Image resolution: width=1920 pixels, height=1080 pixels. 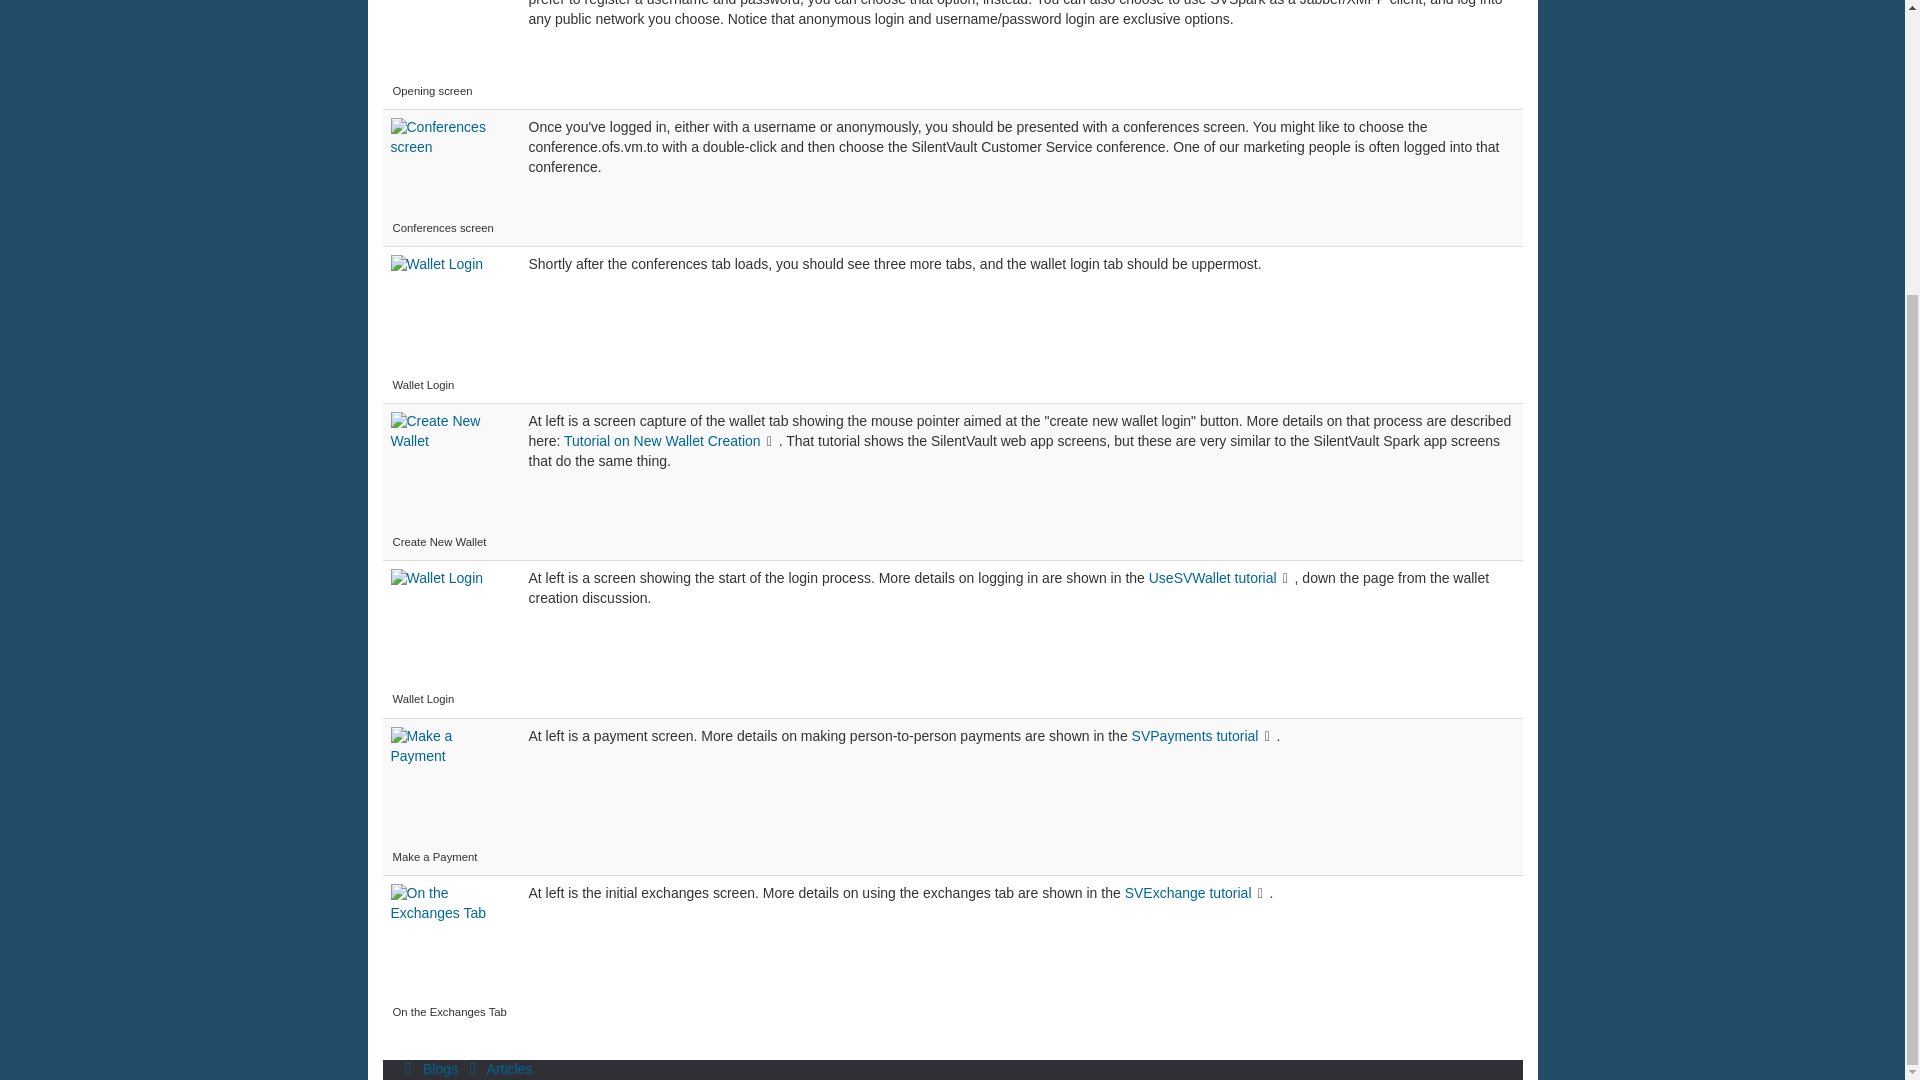 I want to click on Create New Wallet, so click(x=446, y=472).